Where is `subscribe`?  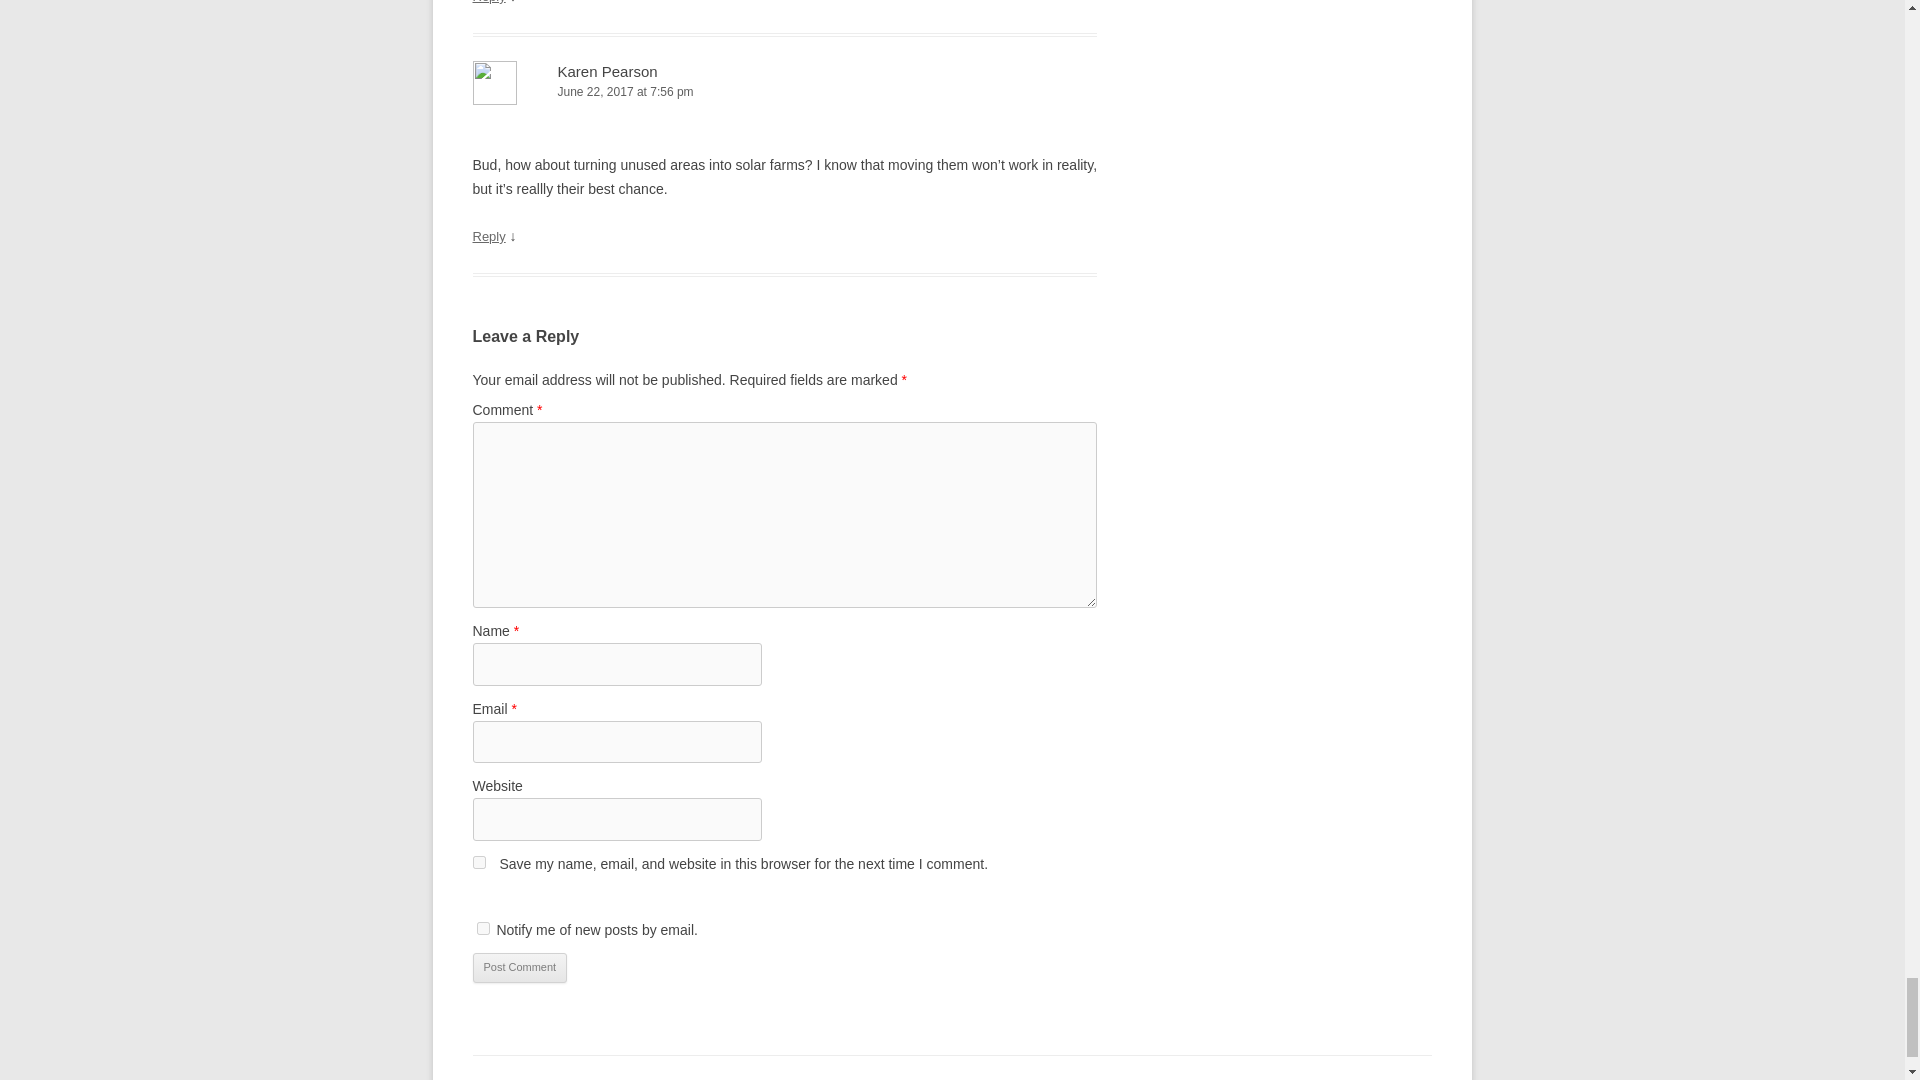
subscribe is located at coordinates (482, 928).